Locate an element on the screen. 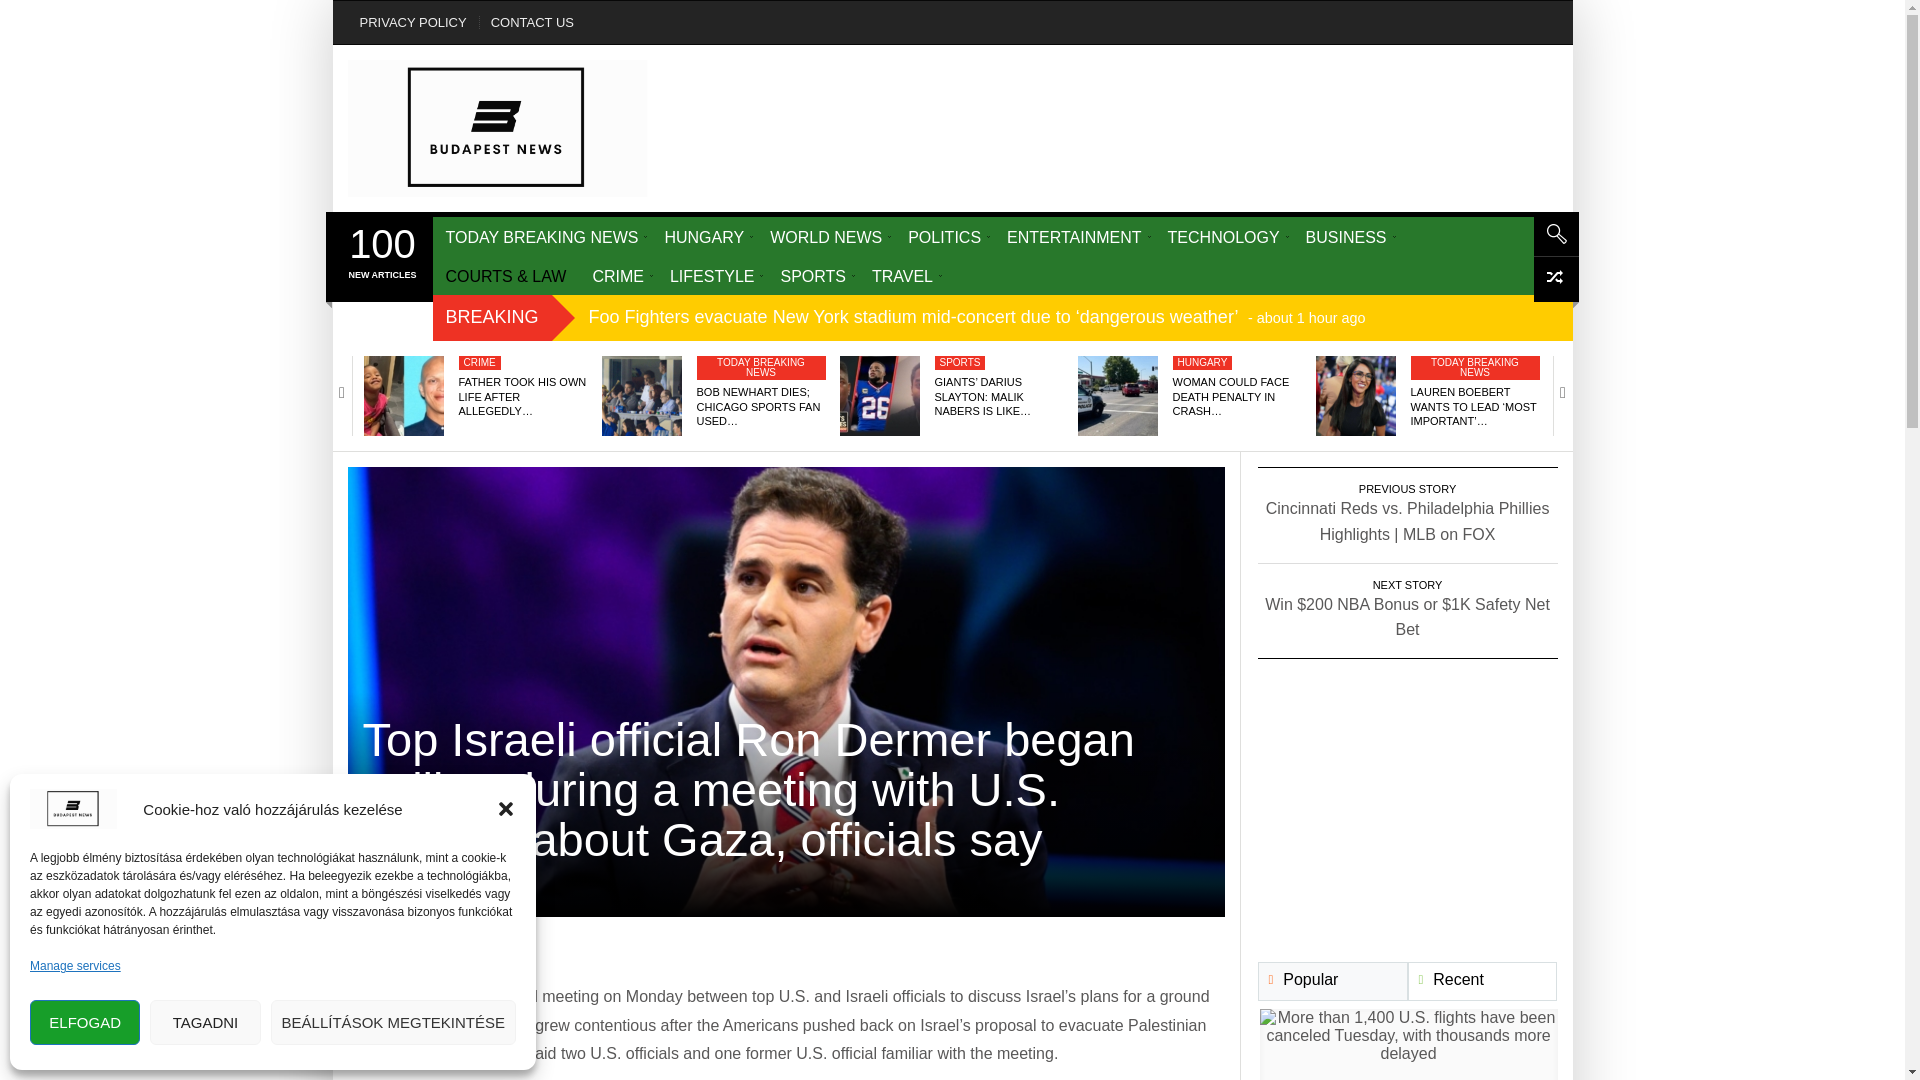 The image size is (1920, 1080). Manage services is located at coordinates (75, 966).